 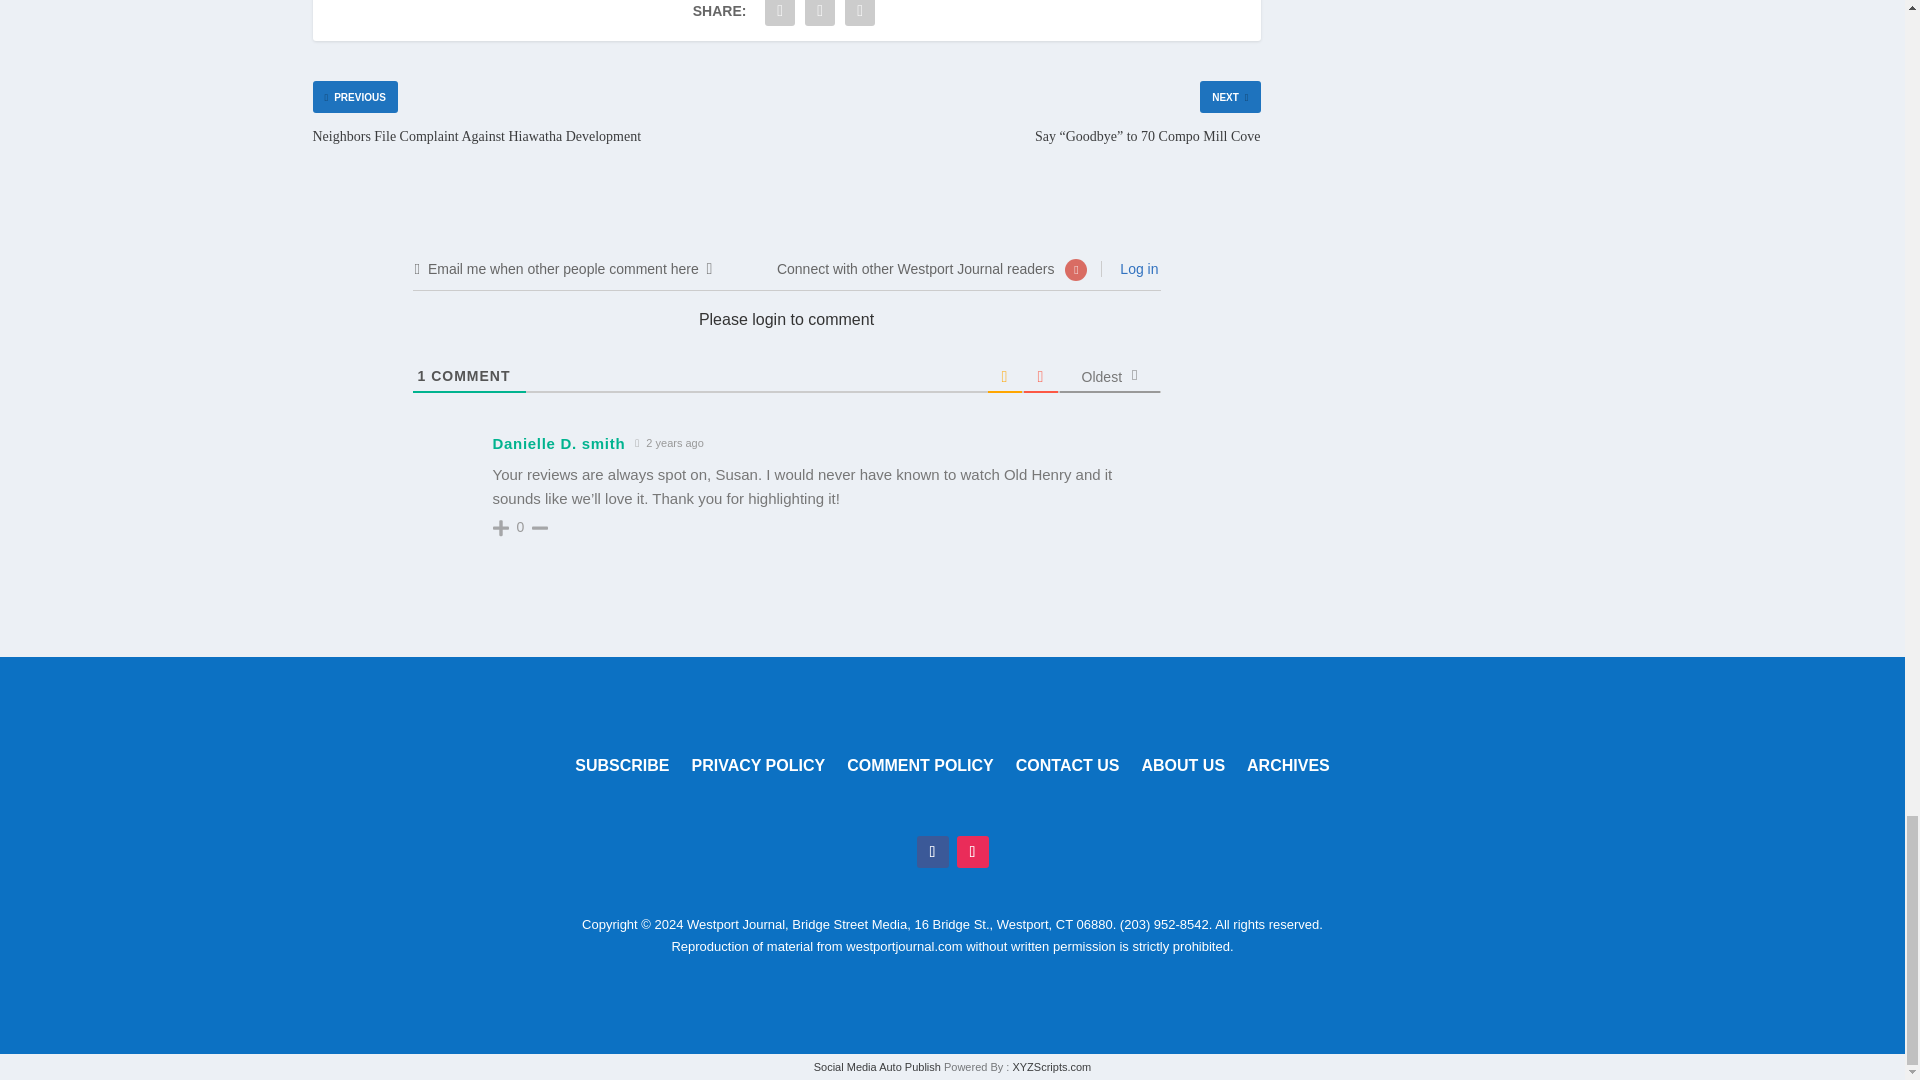 What do you see at coordinates (820, 16) in the screenshot?
I see `Share "Watching with Susan Granger Oct. 15" via Twitter` at bounding box center [820, 16].